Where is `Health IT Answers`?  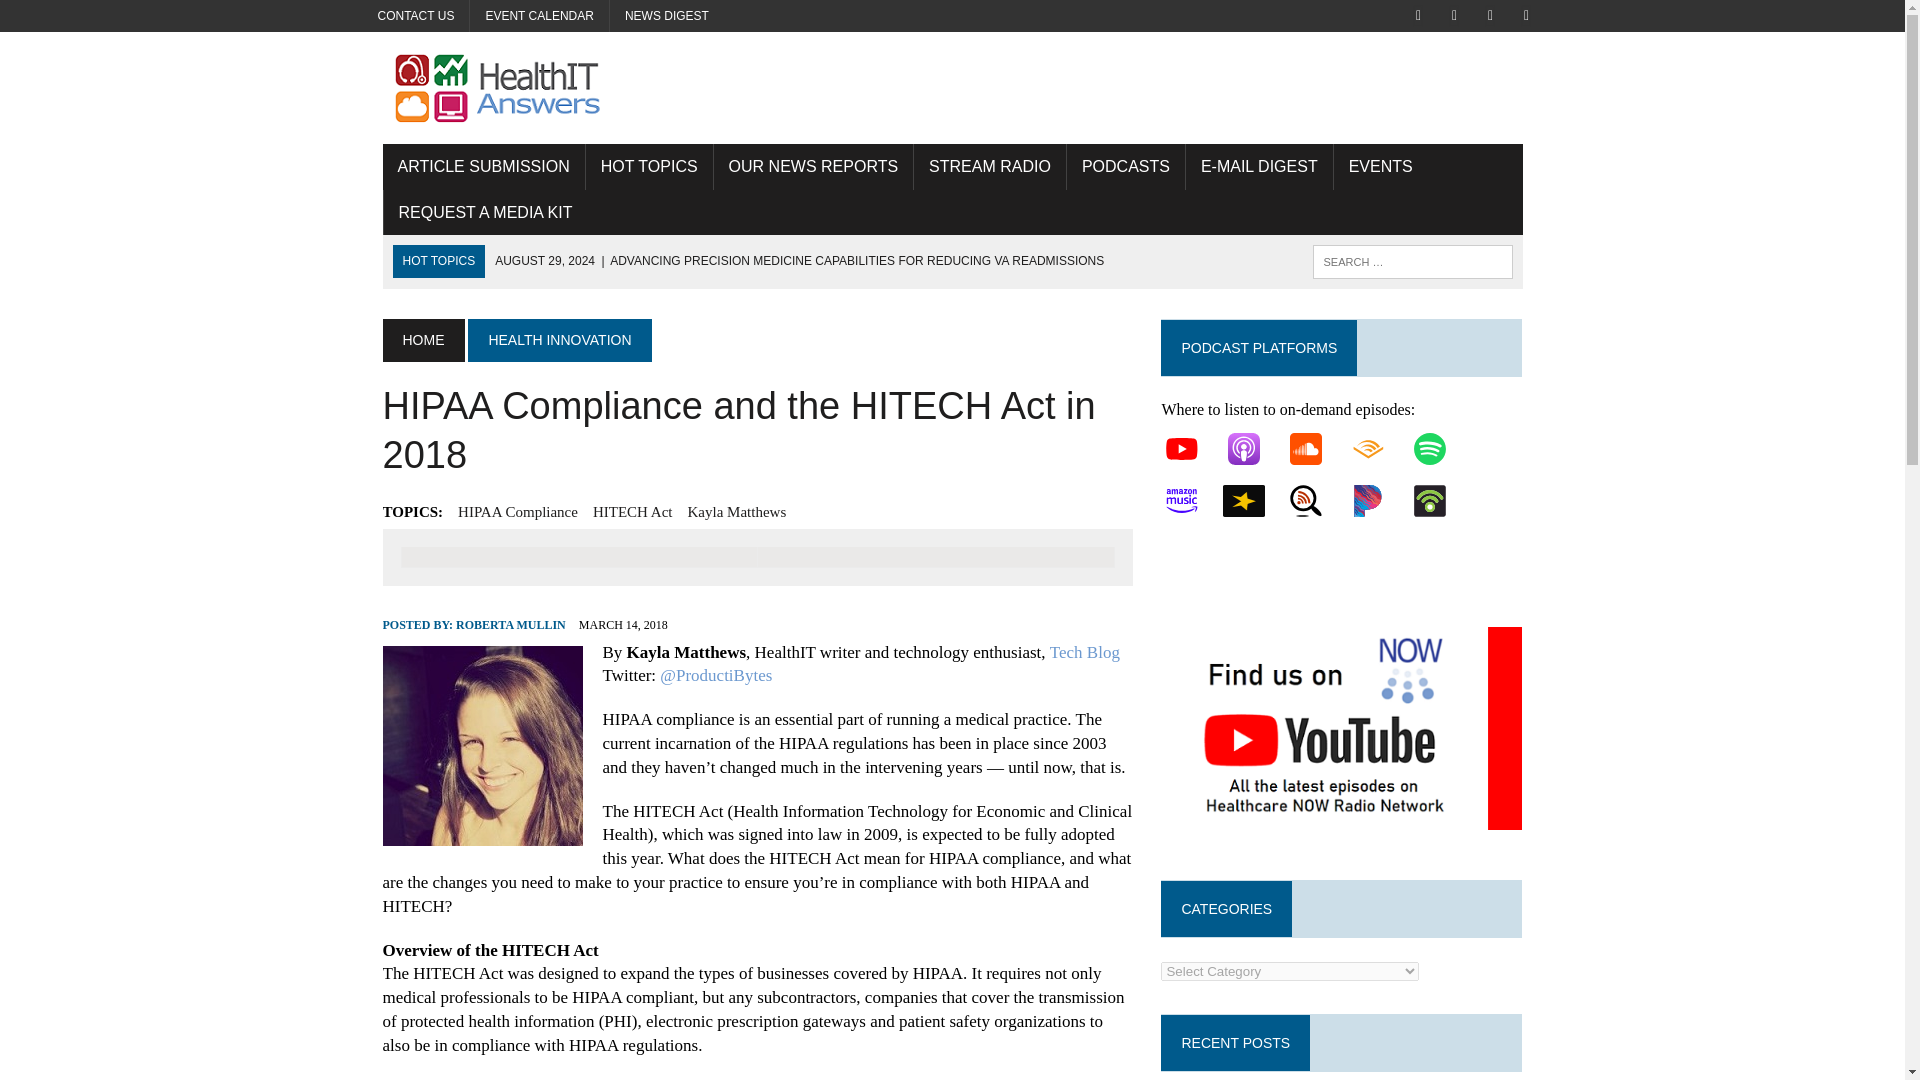 Health IT Answers is located at coordinates (952, 88).